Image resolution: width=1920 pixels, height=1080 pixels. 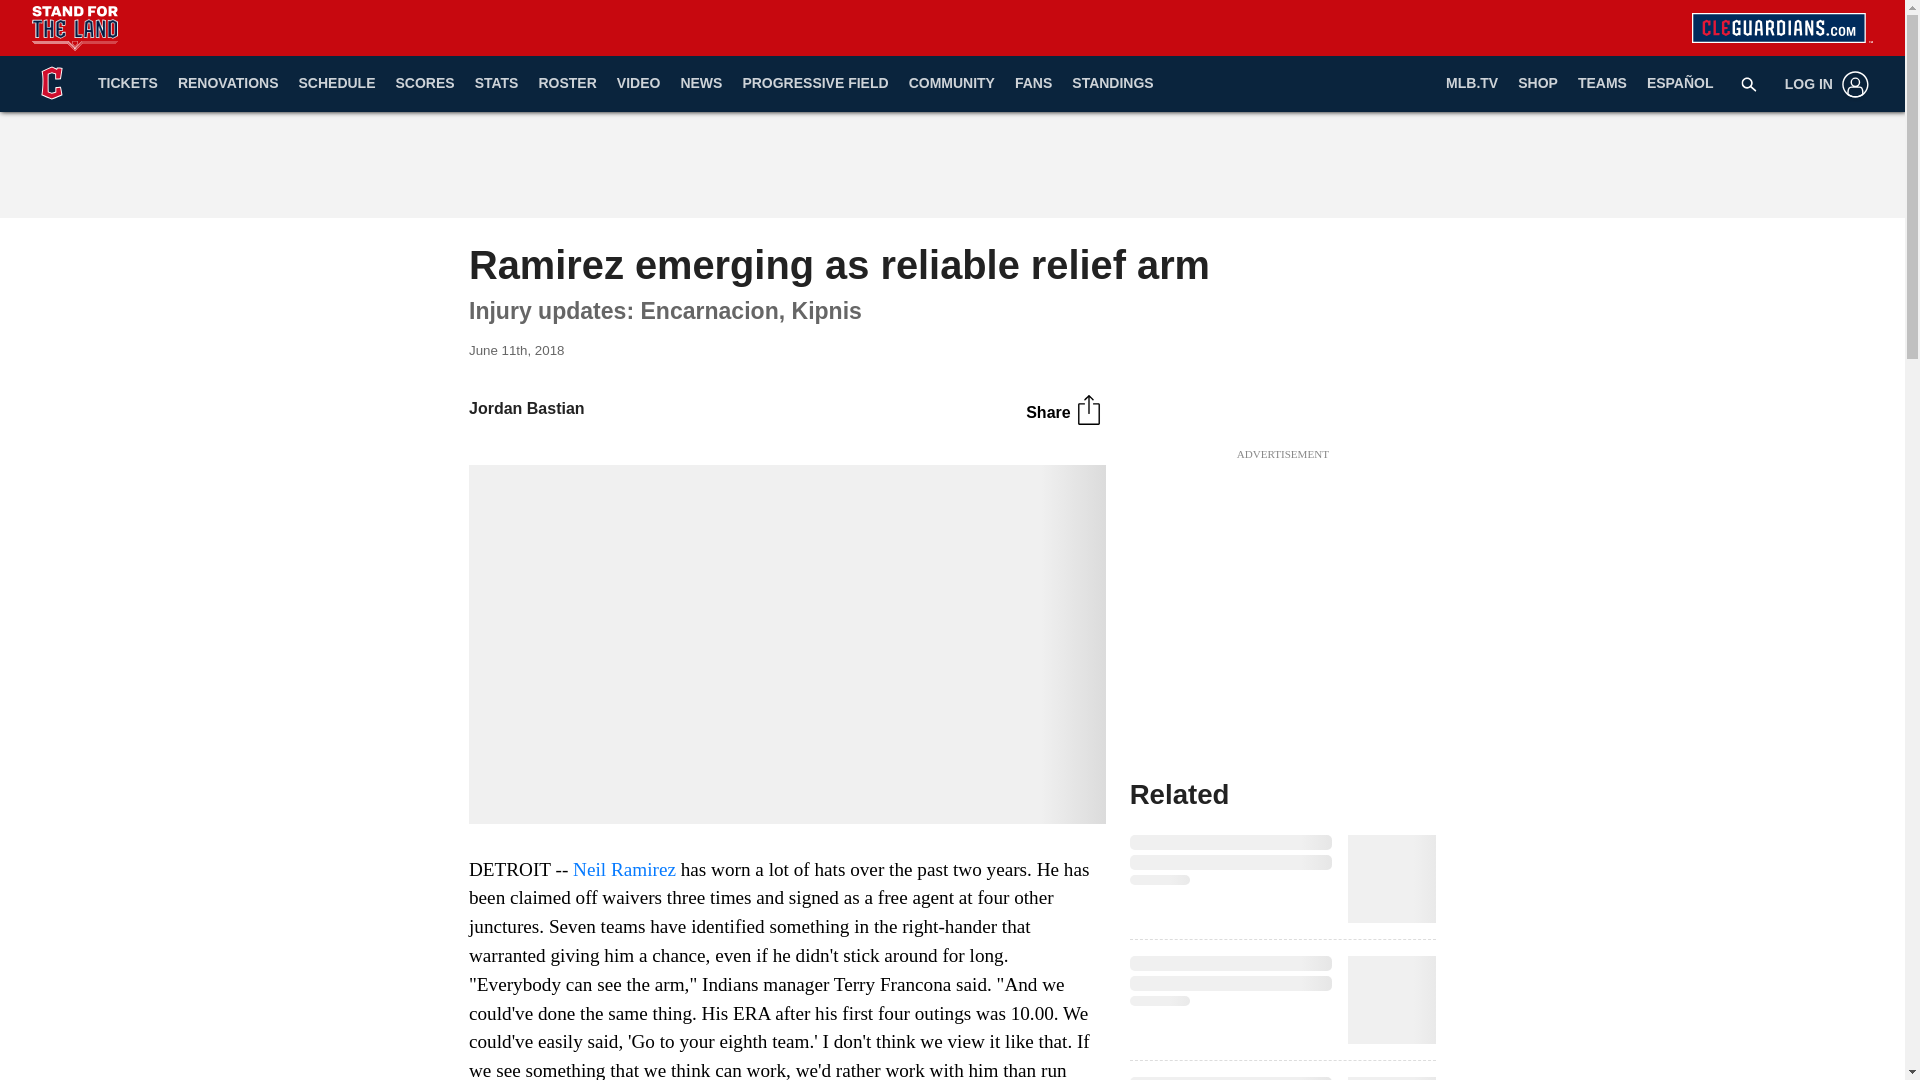 I want to click on RENOVATIONS, so click(x=228, y=84).